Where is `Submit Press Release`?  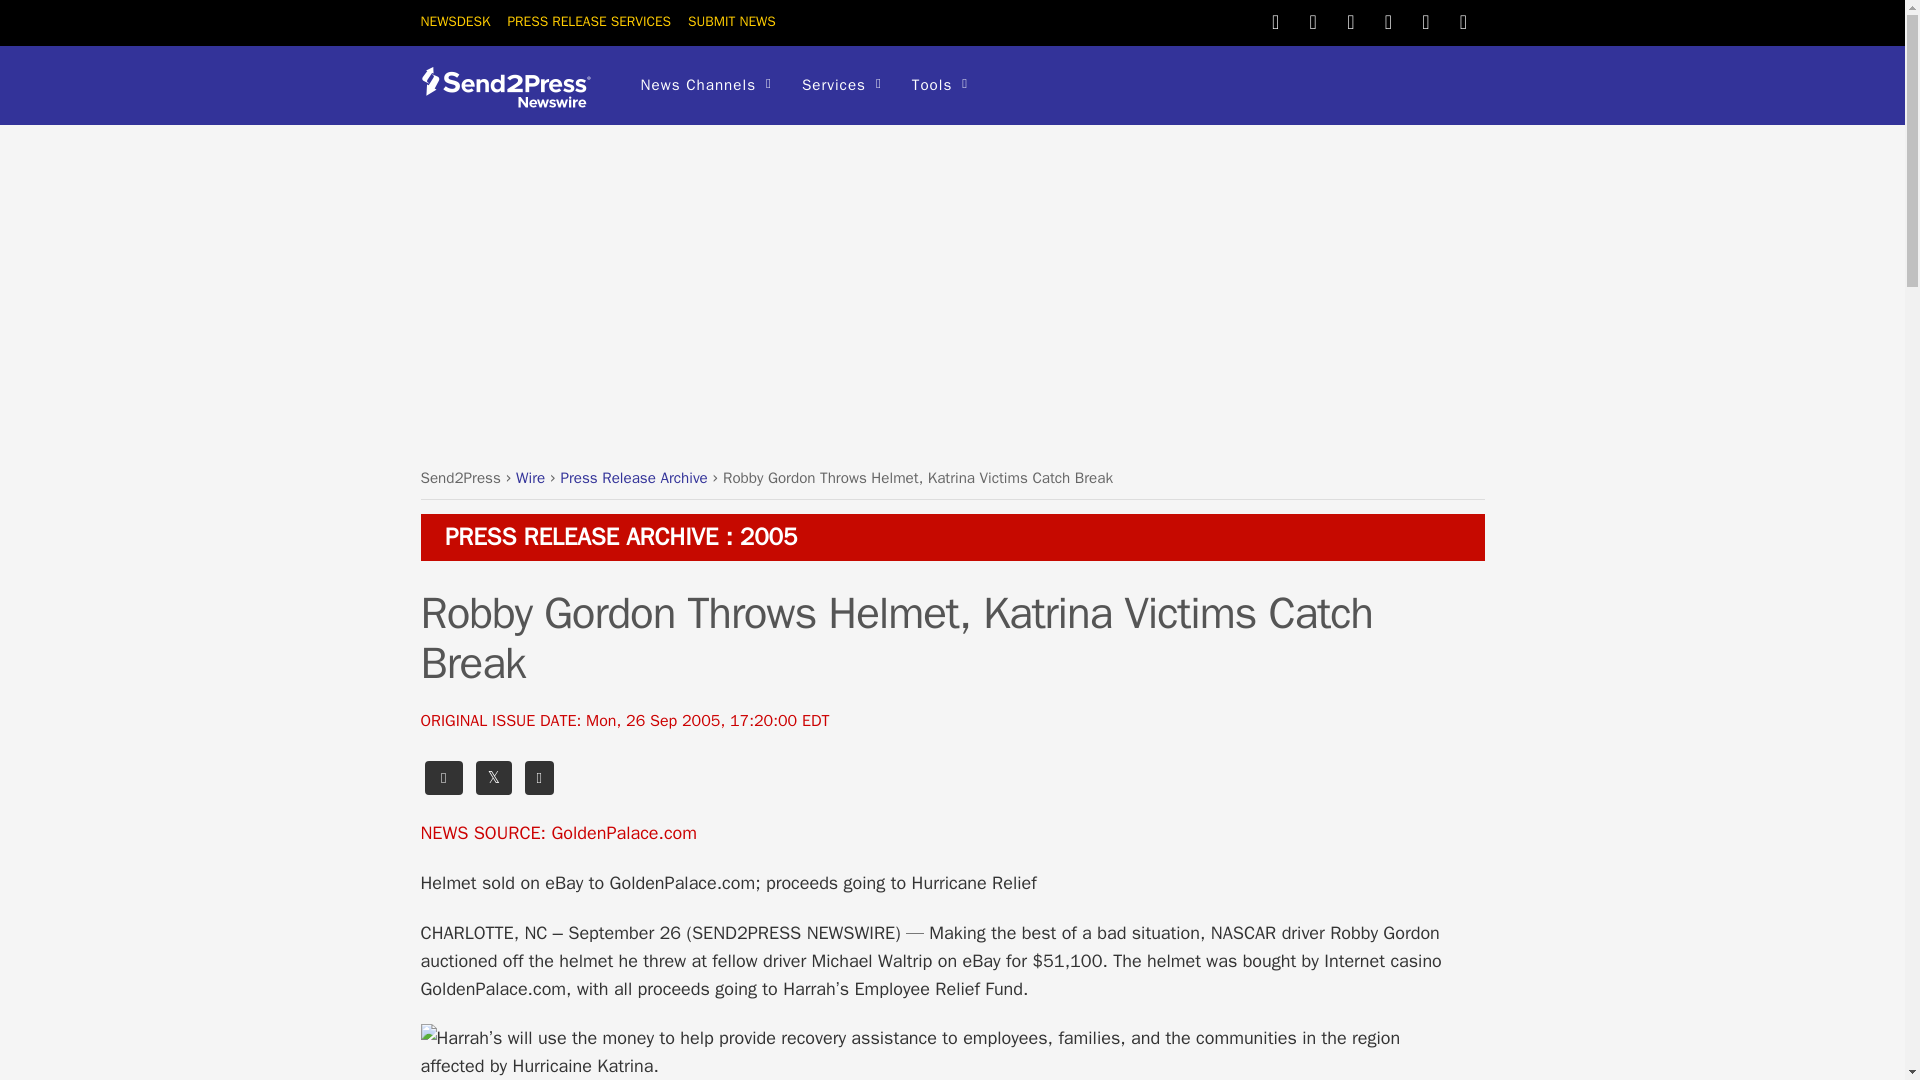
Submit Press Release is located at coordinates (731, 21).